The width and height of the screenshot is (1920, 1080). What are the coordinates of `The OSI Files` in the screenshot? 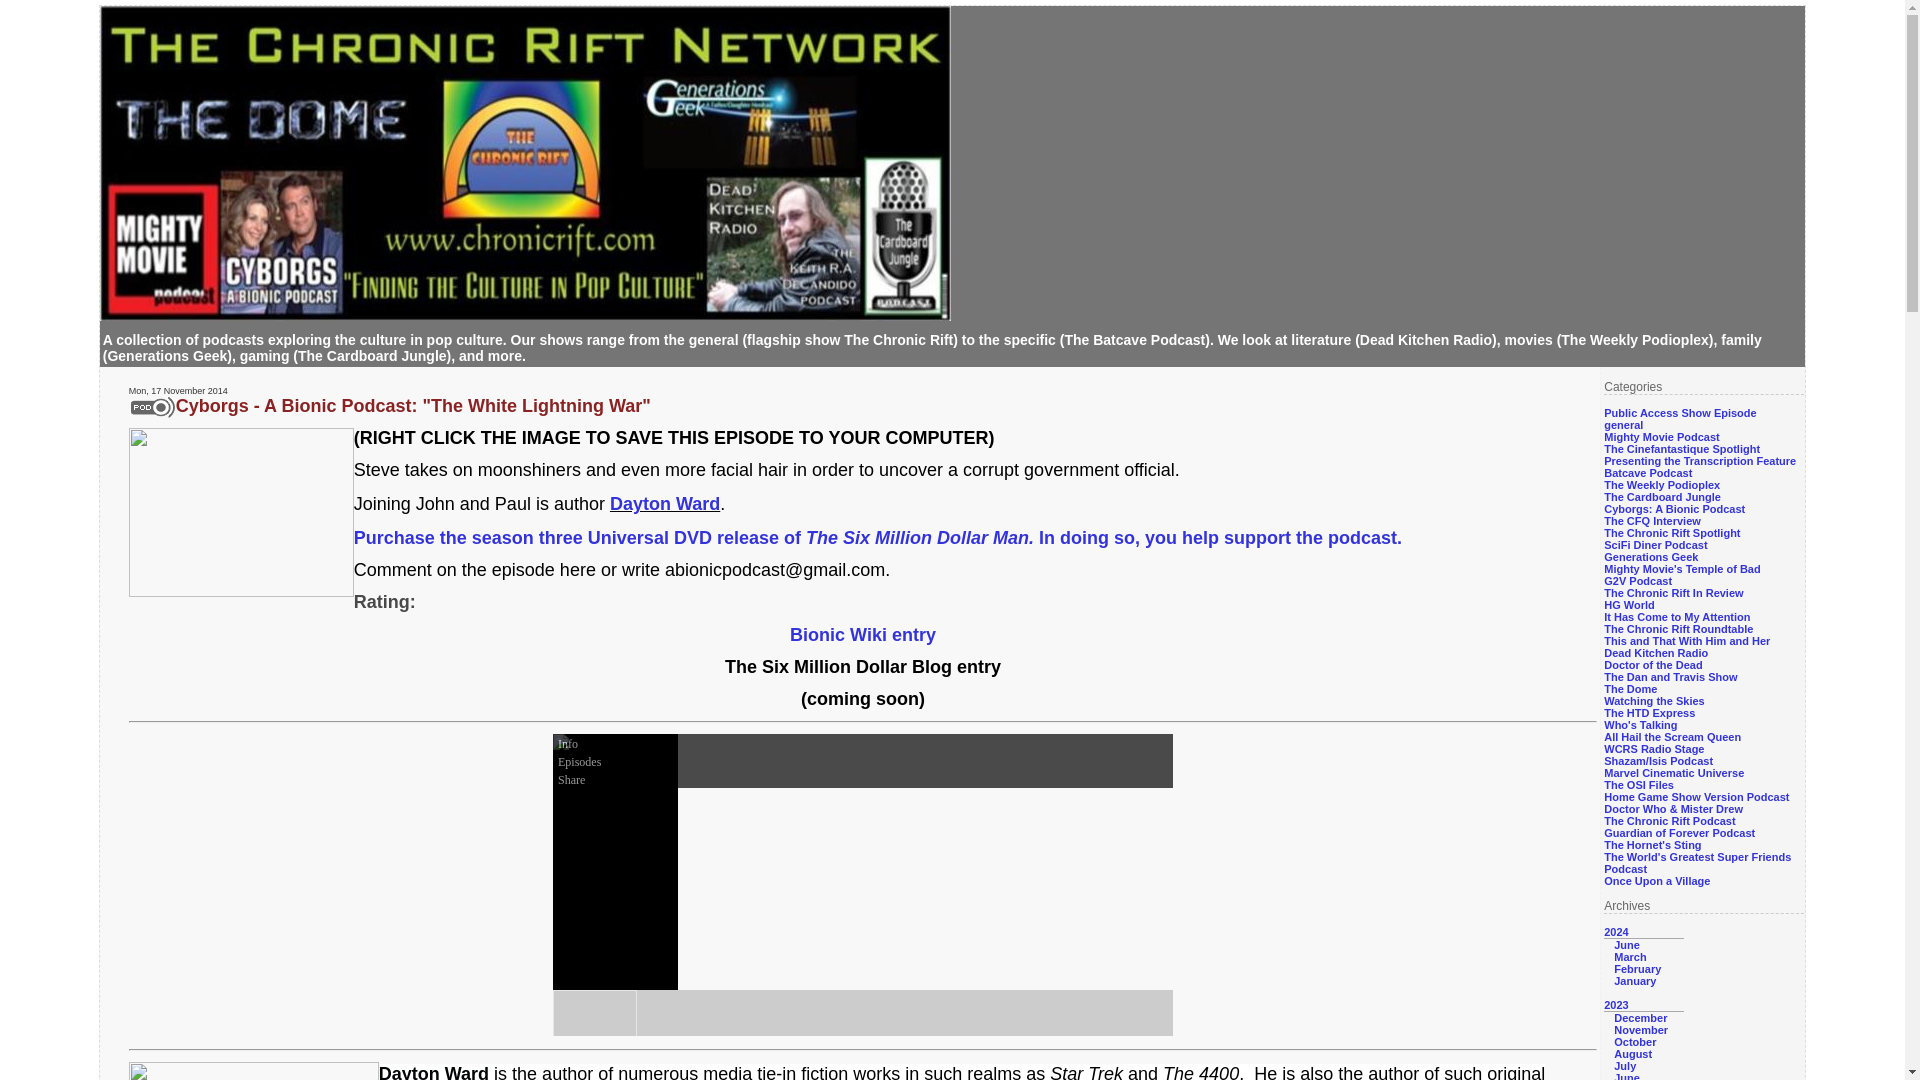 It's located at (1638, 784).